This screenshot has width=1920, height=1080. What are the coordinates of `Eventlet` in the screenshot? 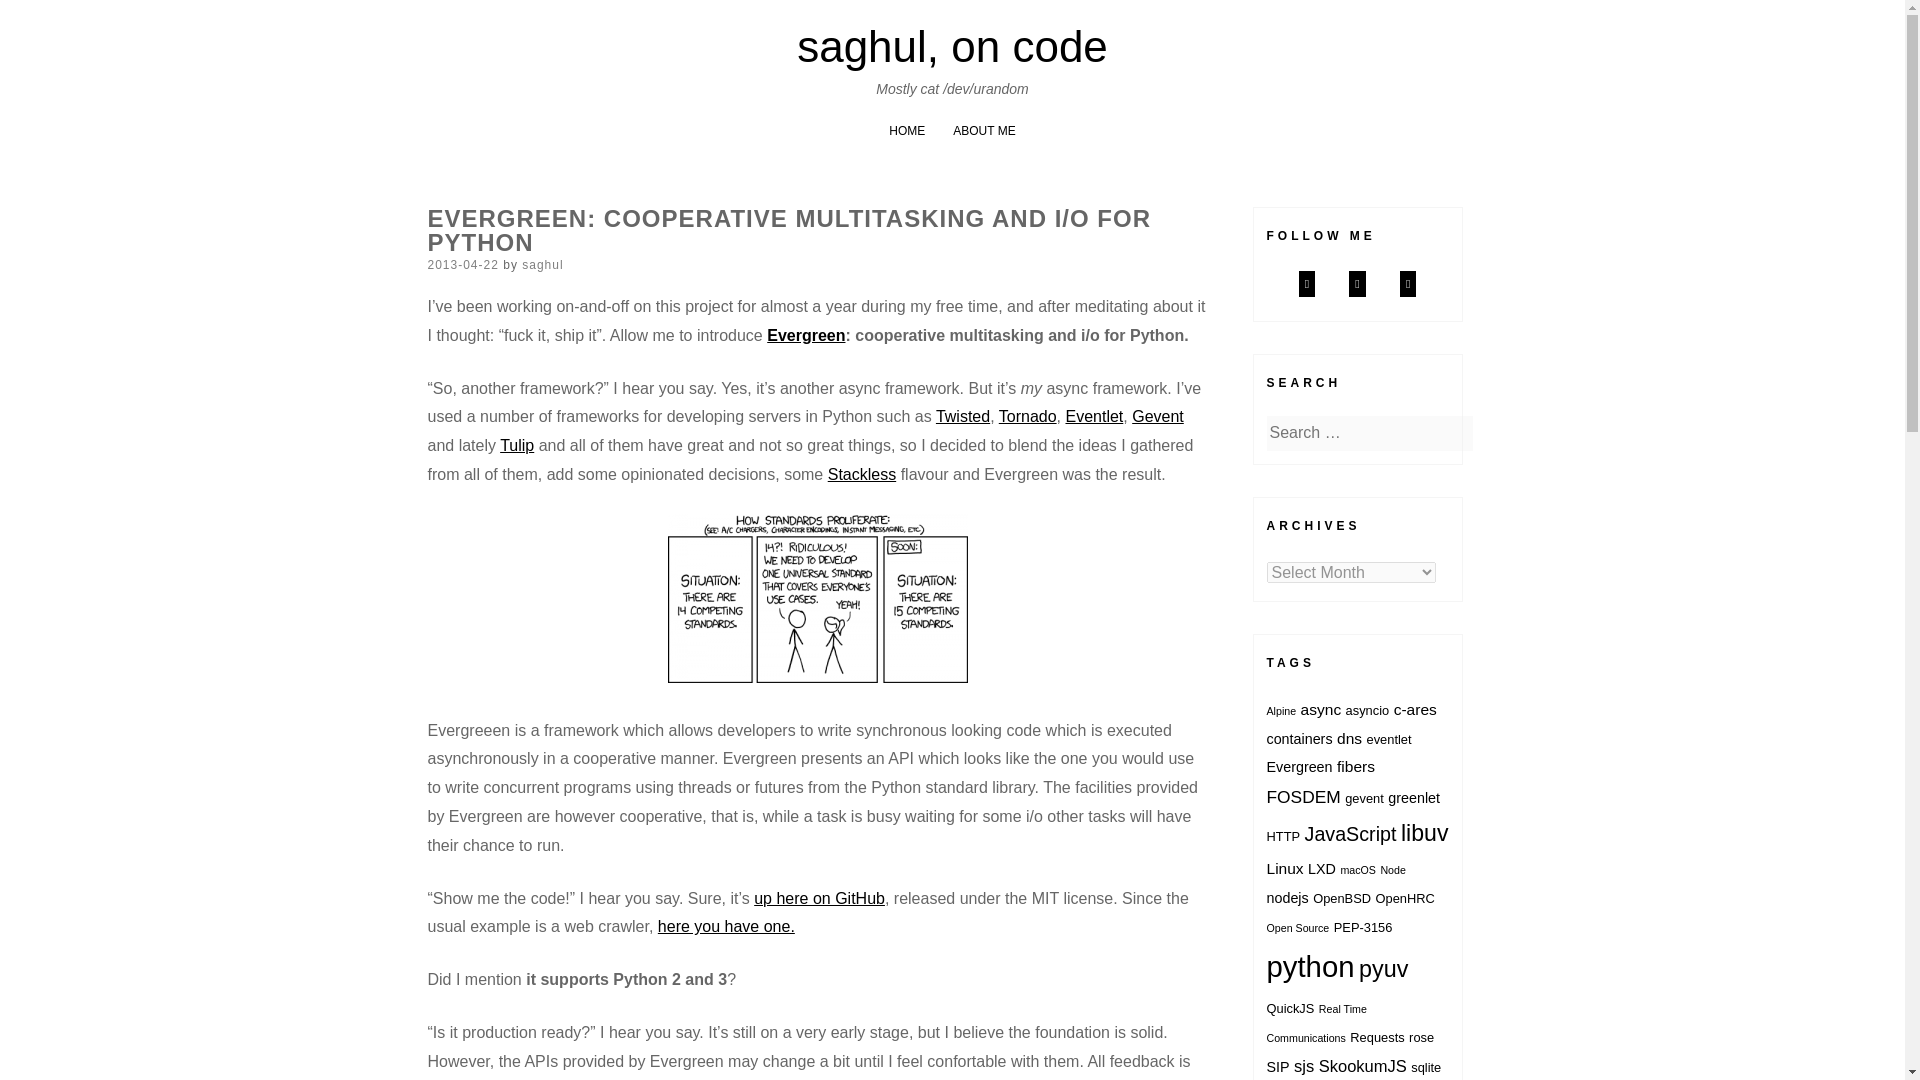 It's located at (1094, 416).